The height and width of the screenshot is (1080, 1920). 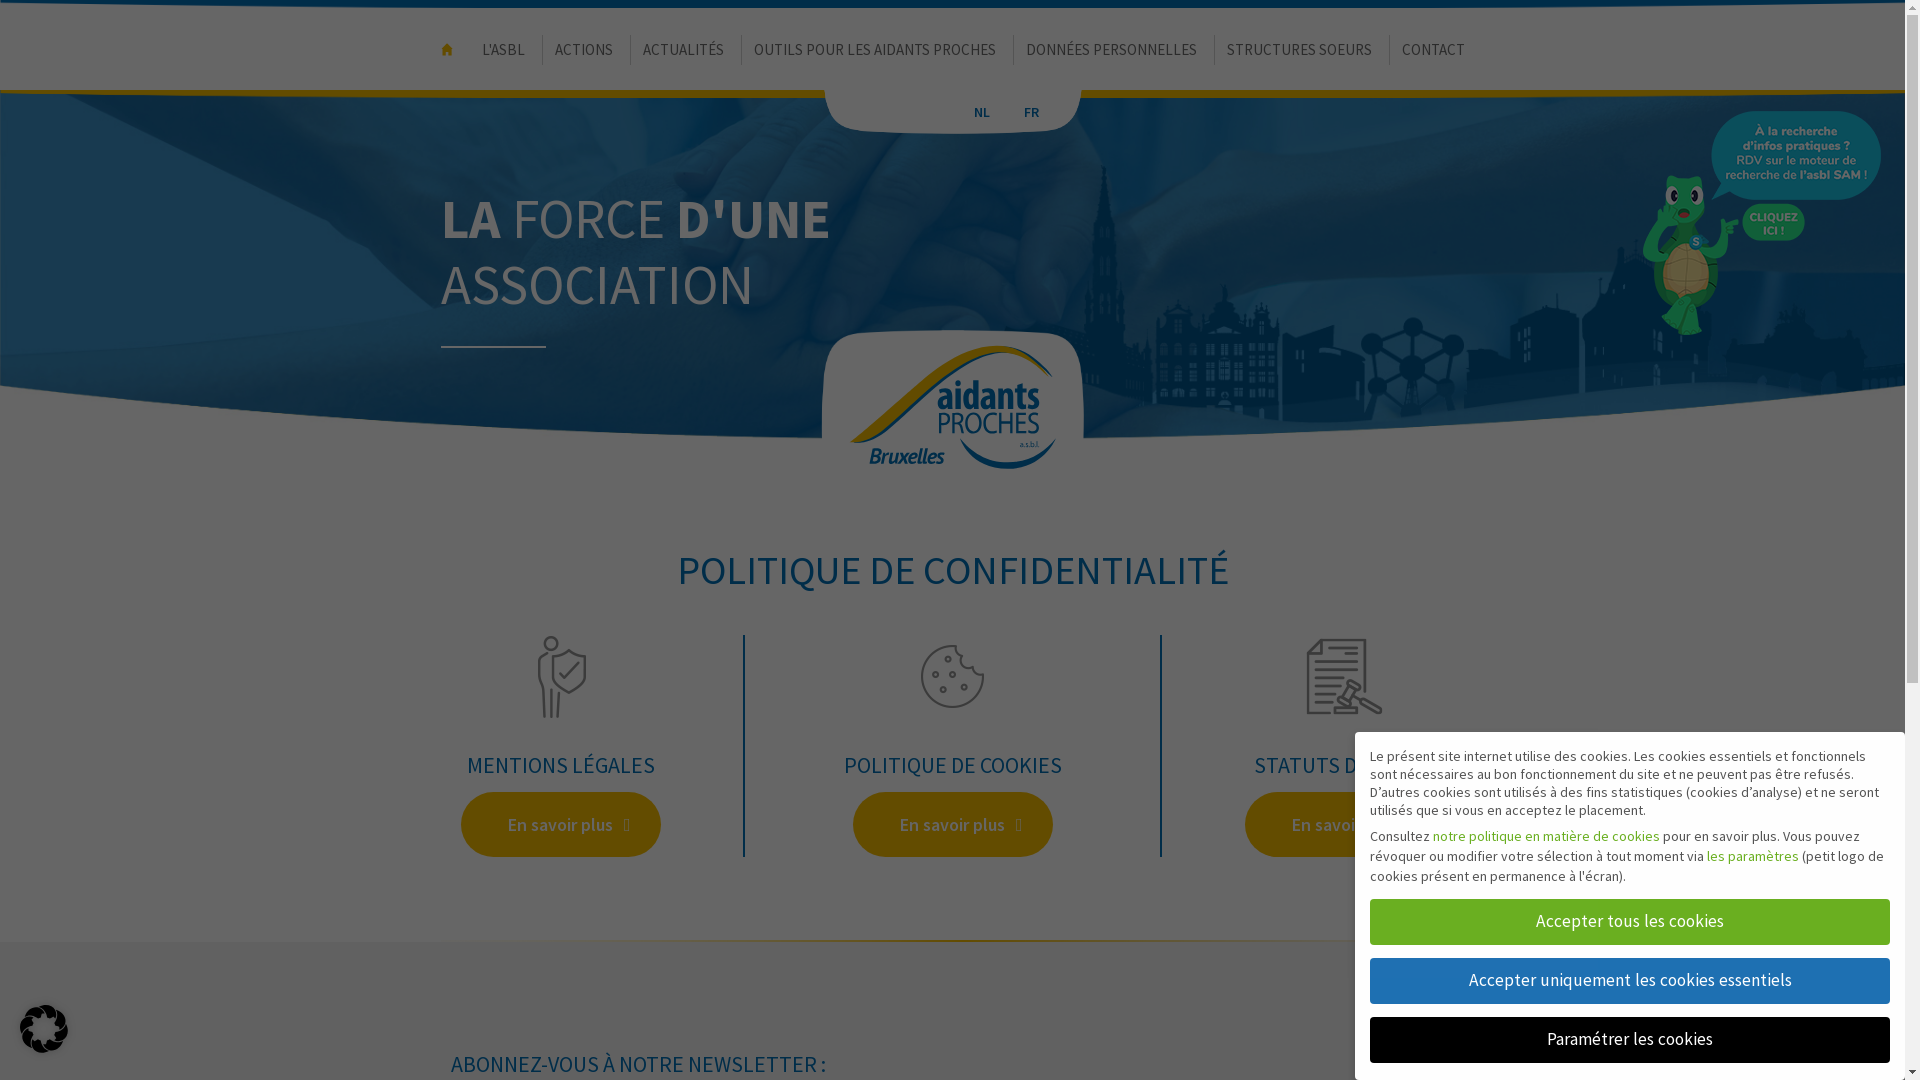 What do you see at coordinates (504, 45) in the screenshot?
I see `L'ASBL` at bounding box center [504, 45].